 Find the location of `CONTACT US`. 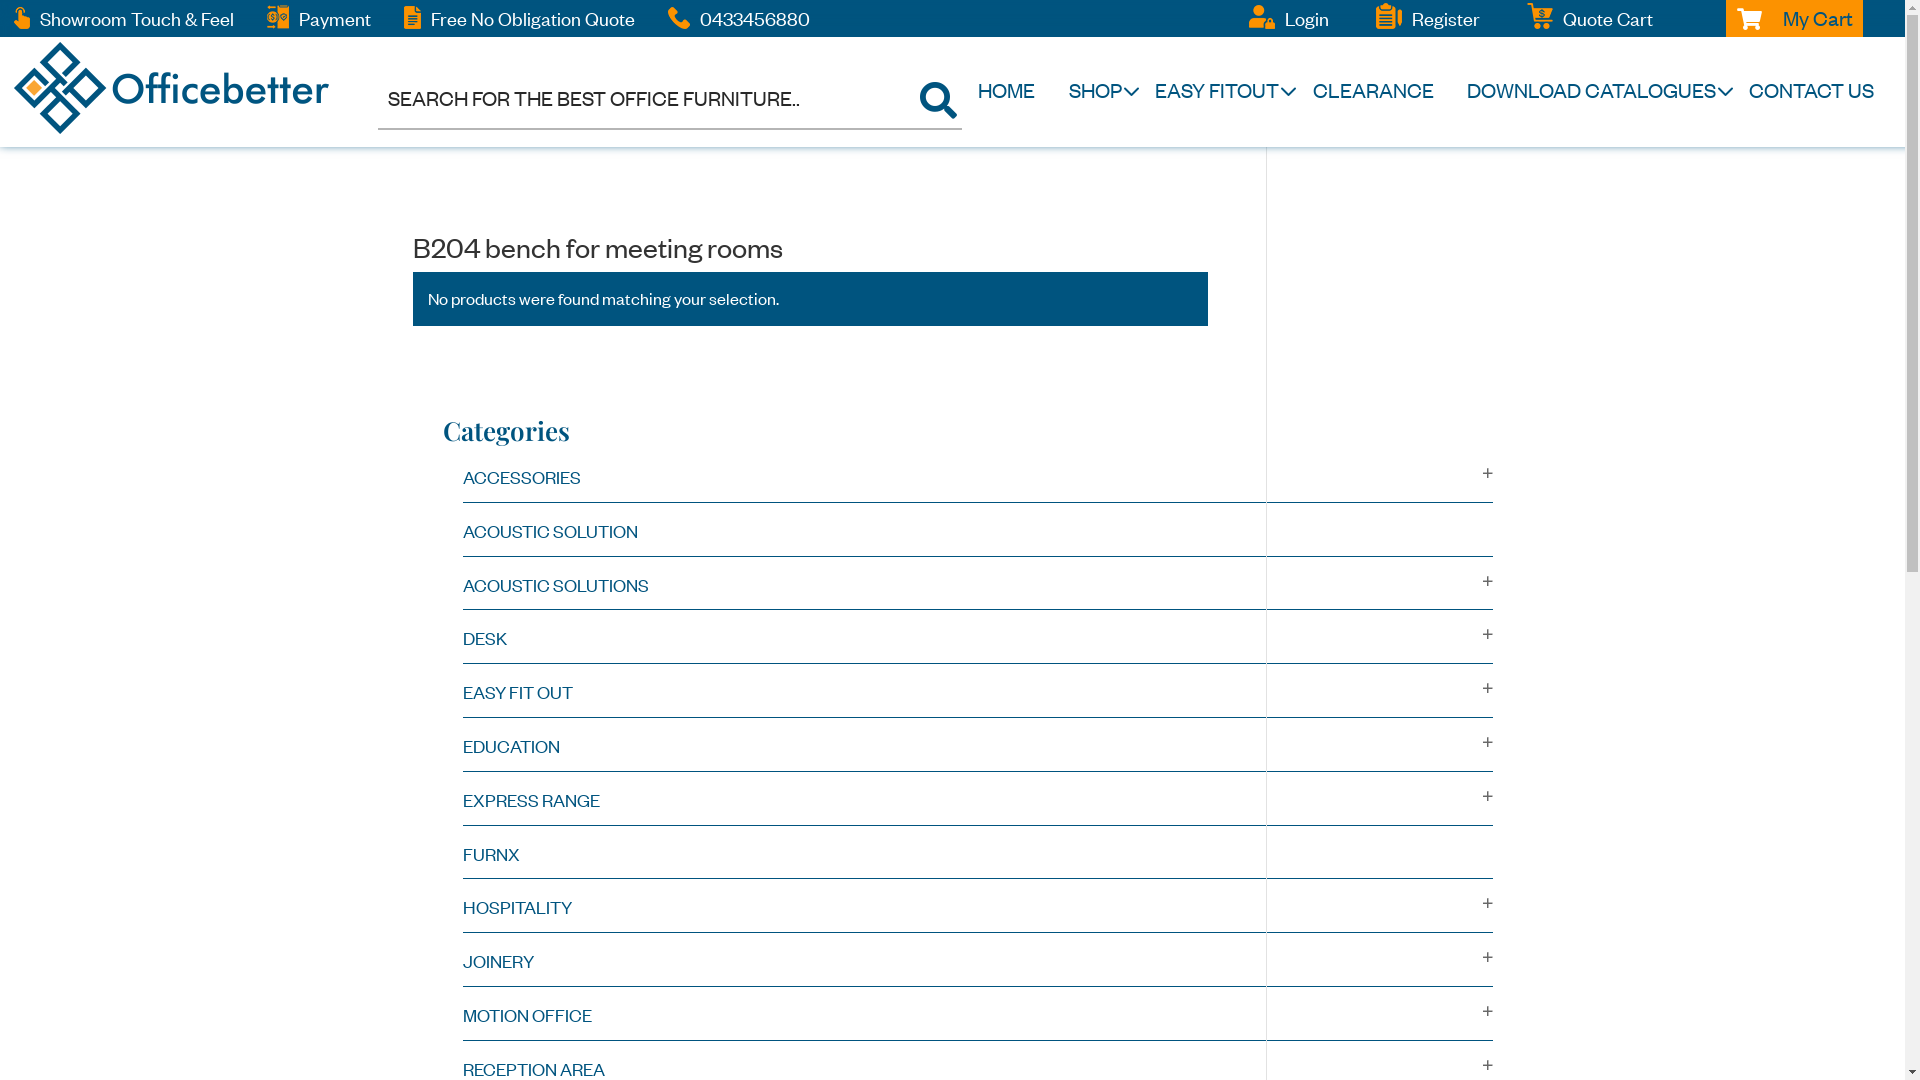

CONTACT US is located at coordinates (1812, 90).